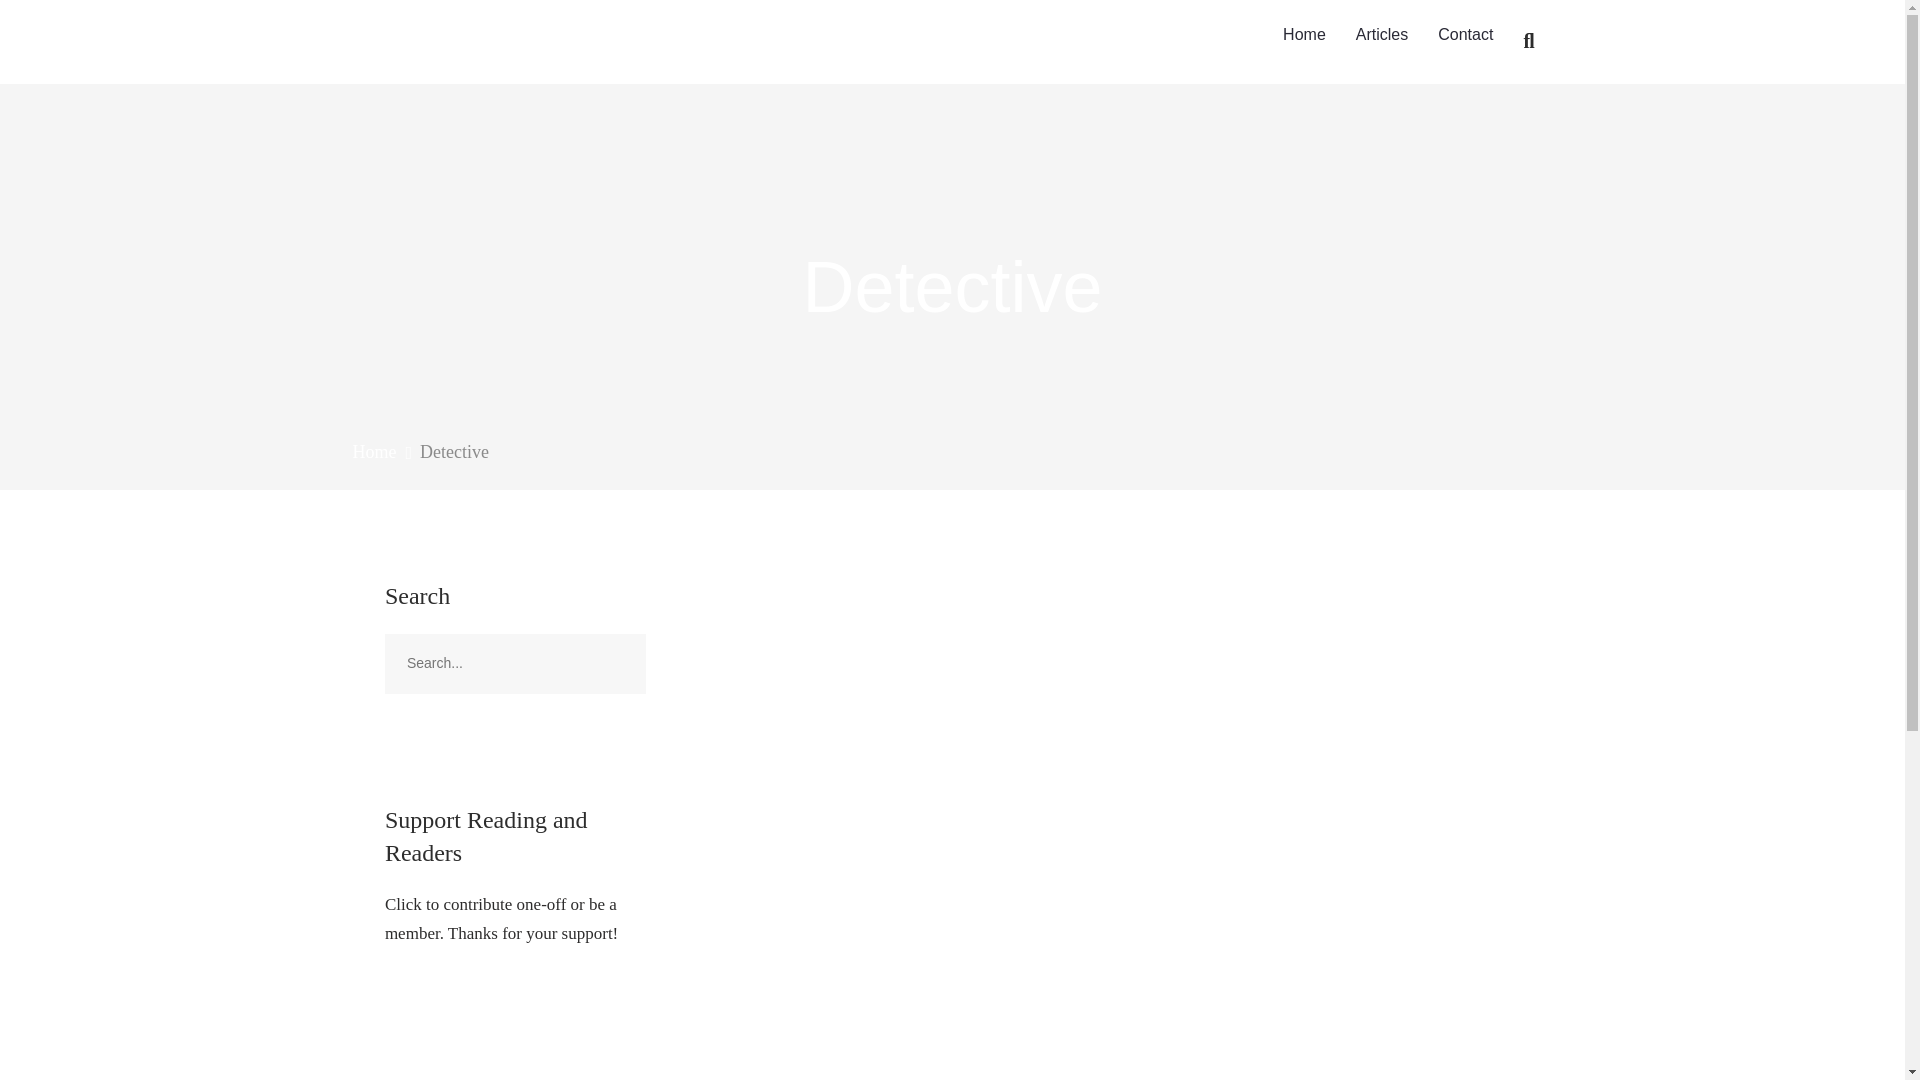 The image size is (1920, 1080). I want to click on Home, so click(1304, 35).